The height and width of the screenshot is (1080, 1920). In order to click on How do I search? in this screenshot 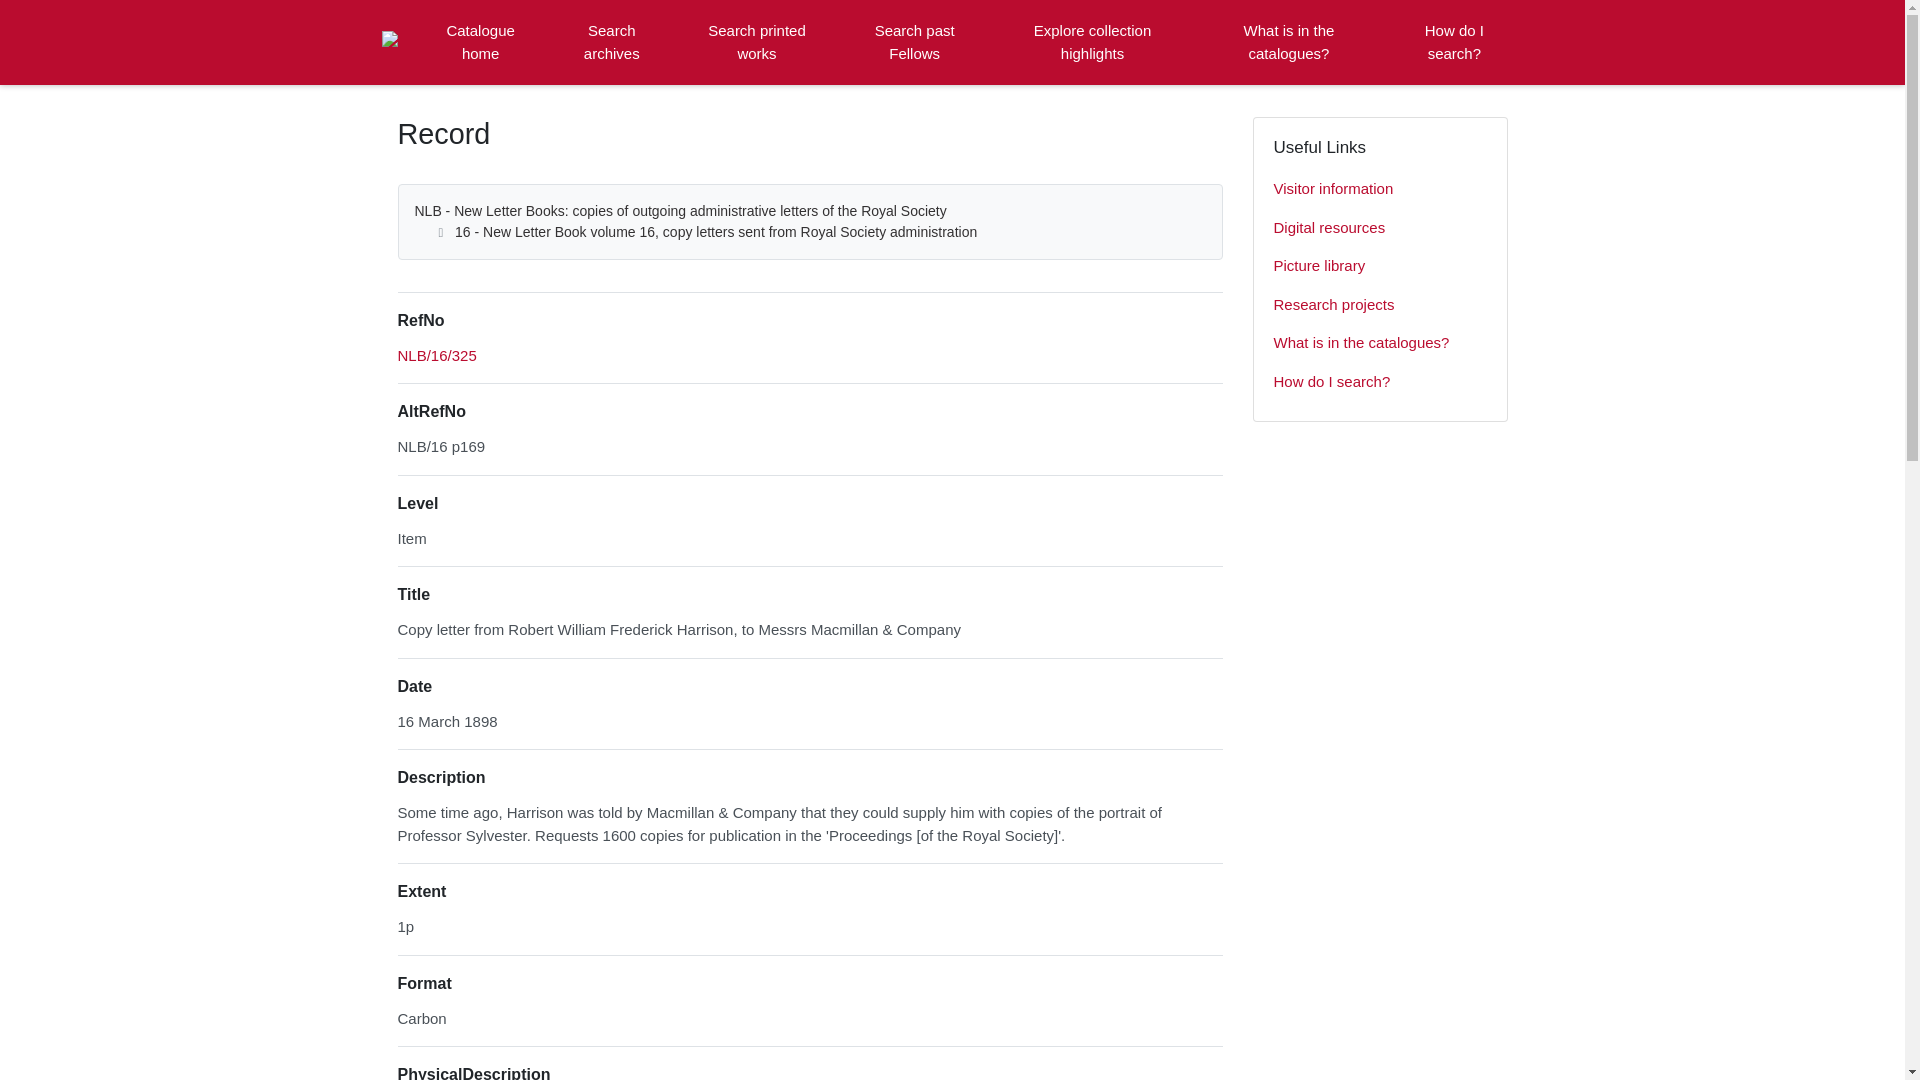, I will do `click(1454, 42)`.